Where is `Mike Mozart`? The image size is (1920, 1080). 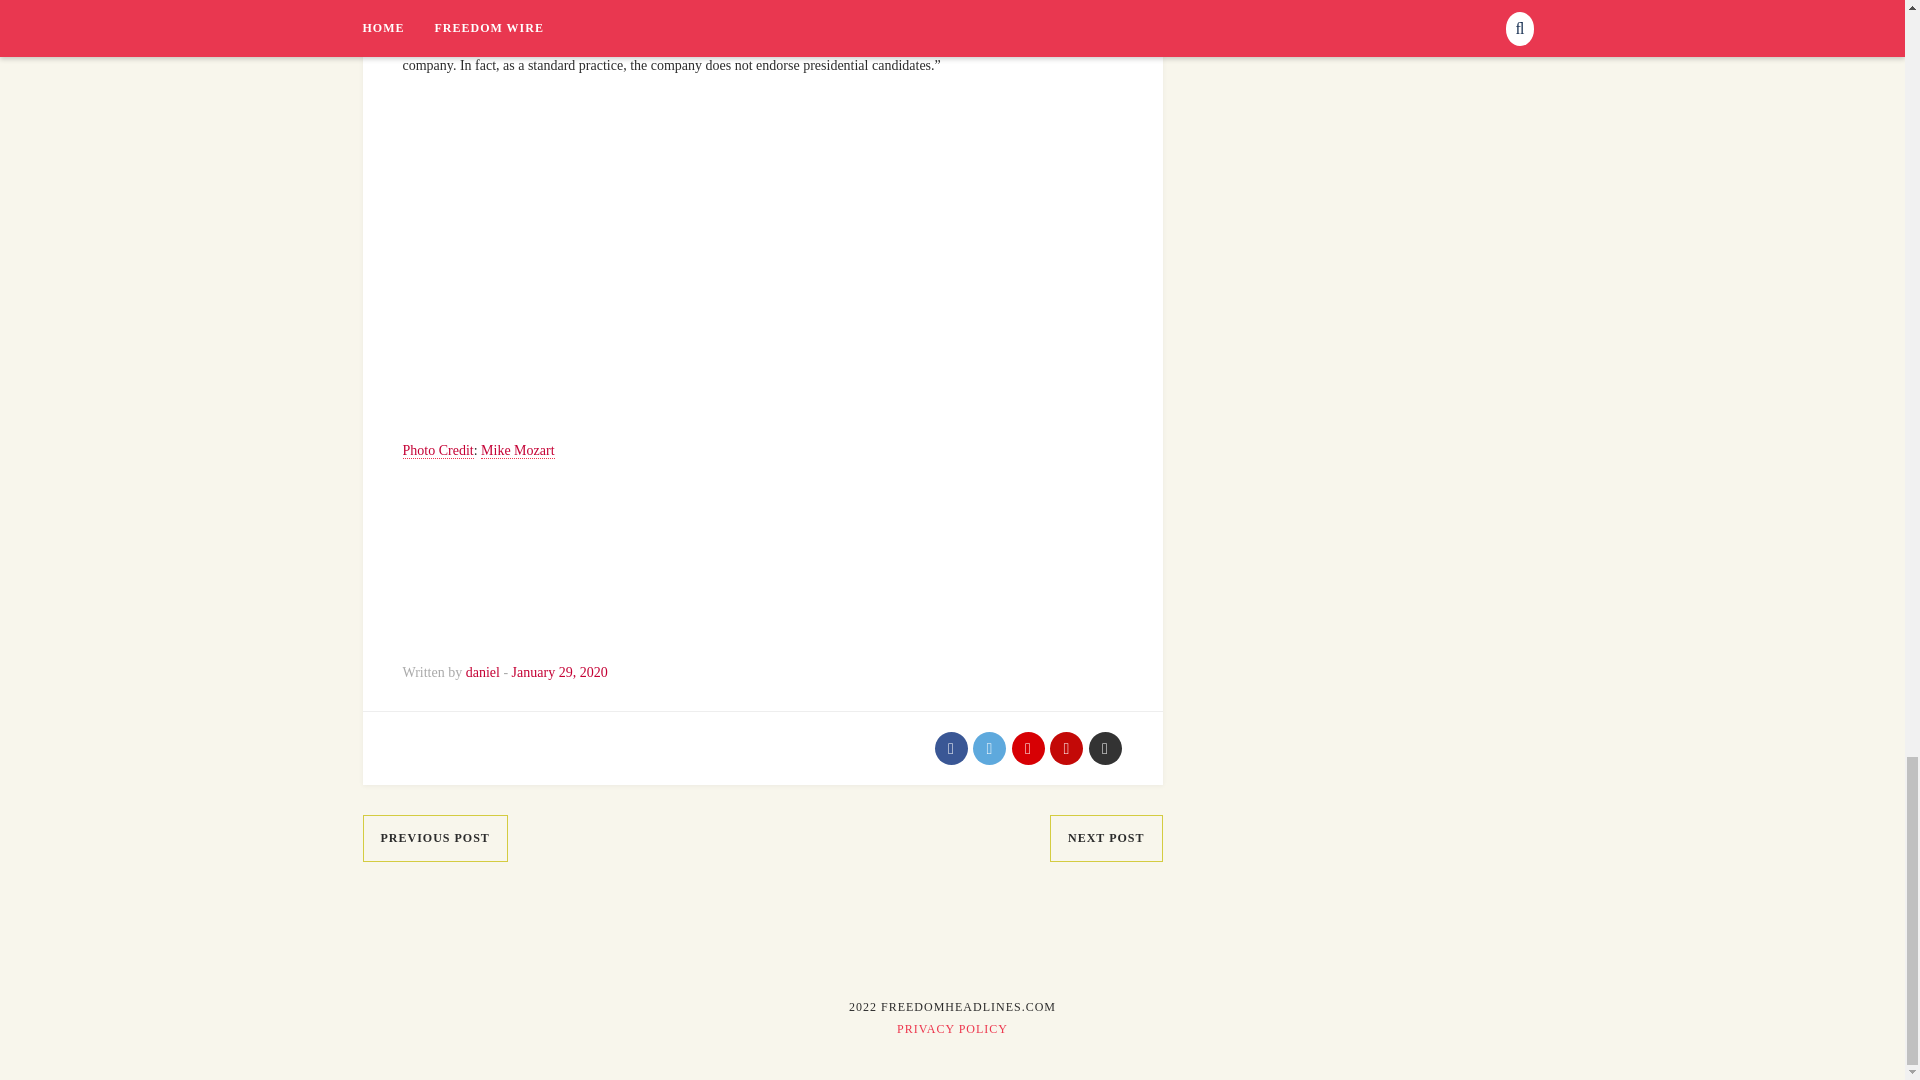 Mike Mozart is located at coordinates (518, 450).